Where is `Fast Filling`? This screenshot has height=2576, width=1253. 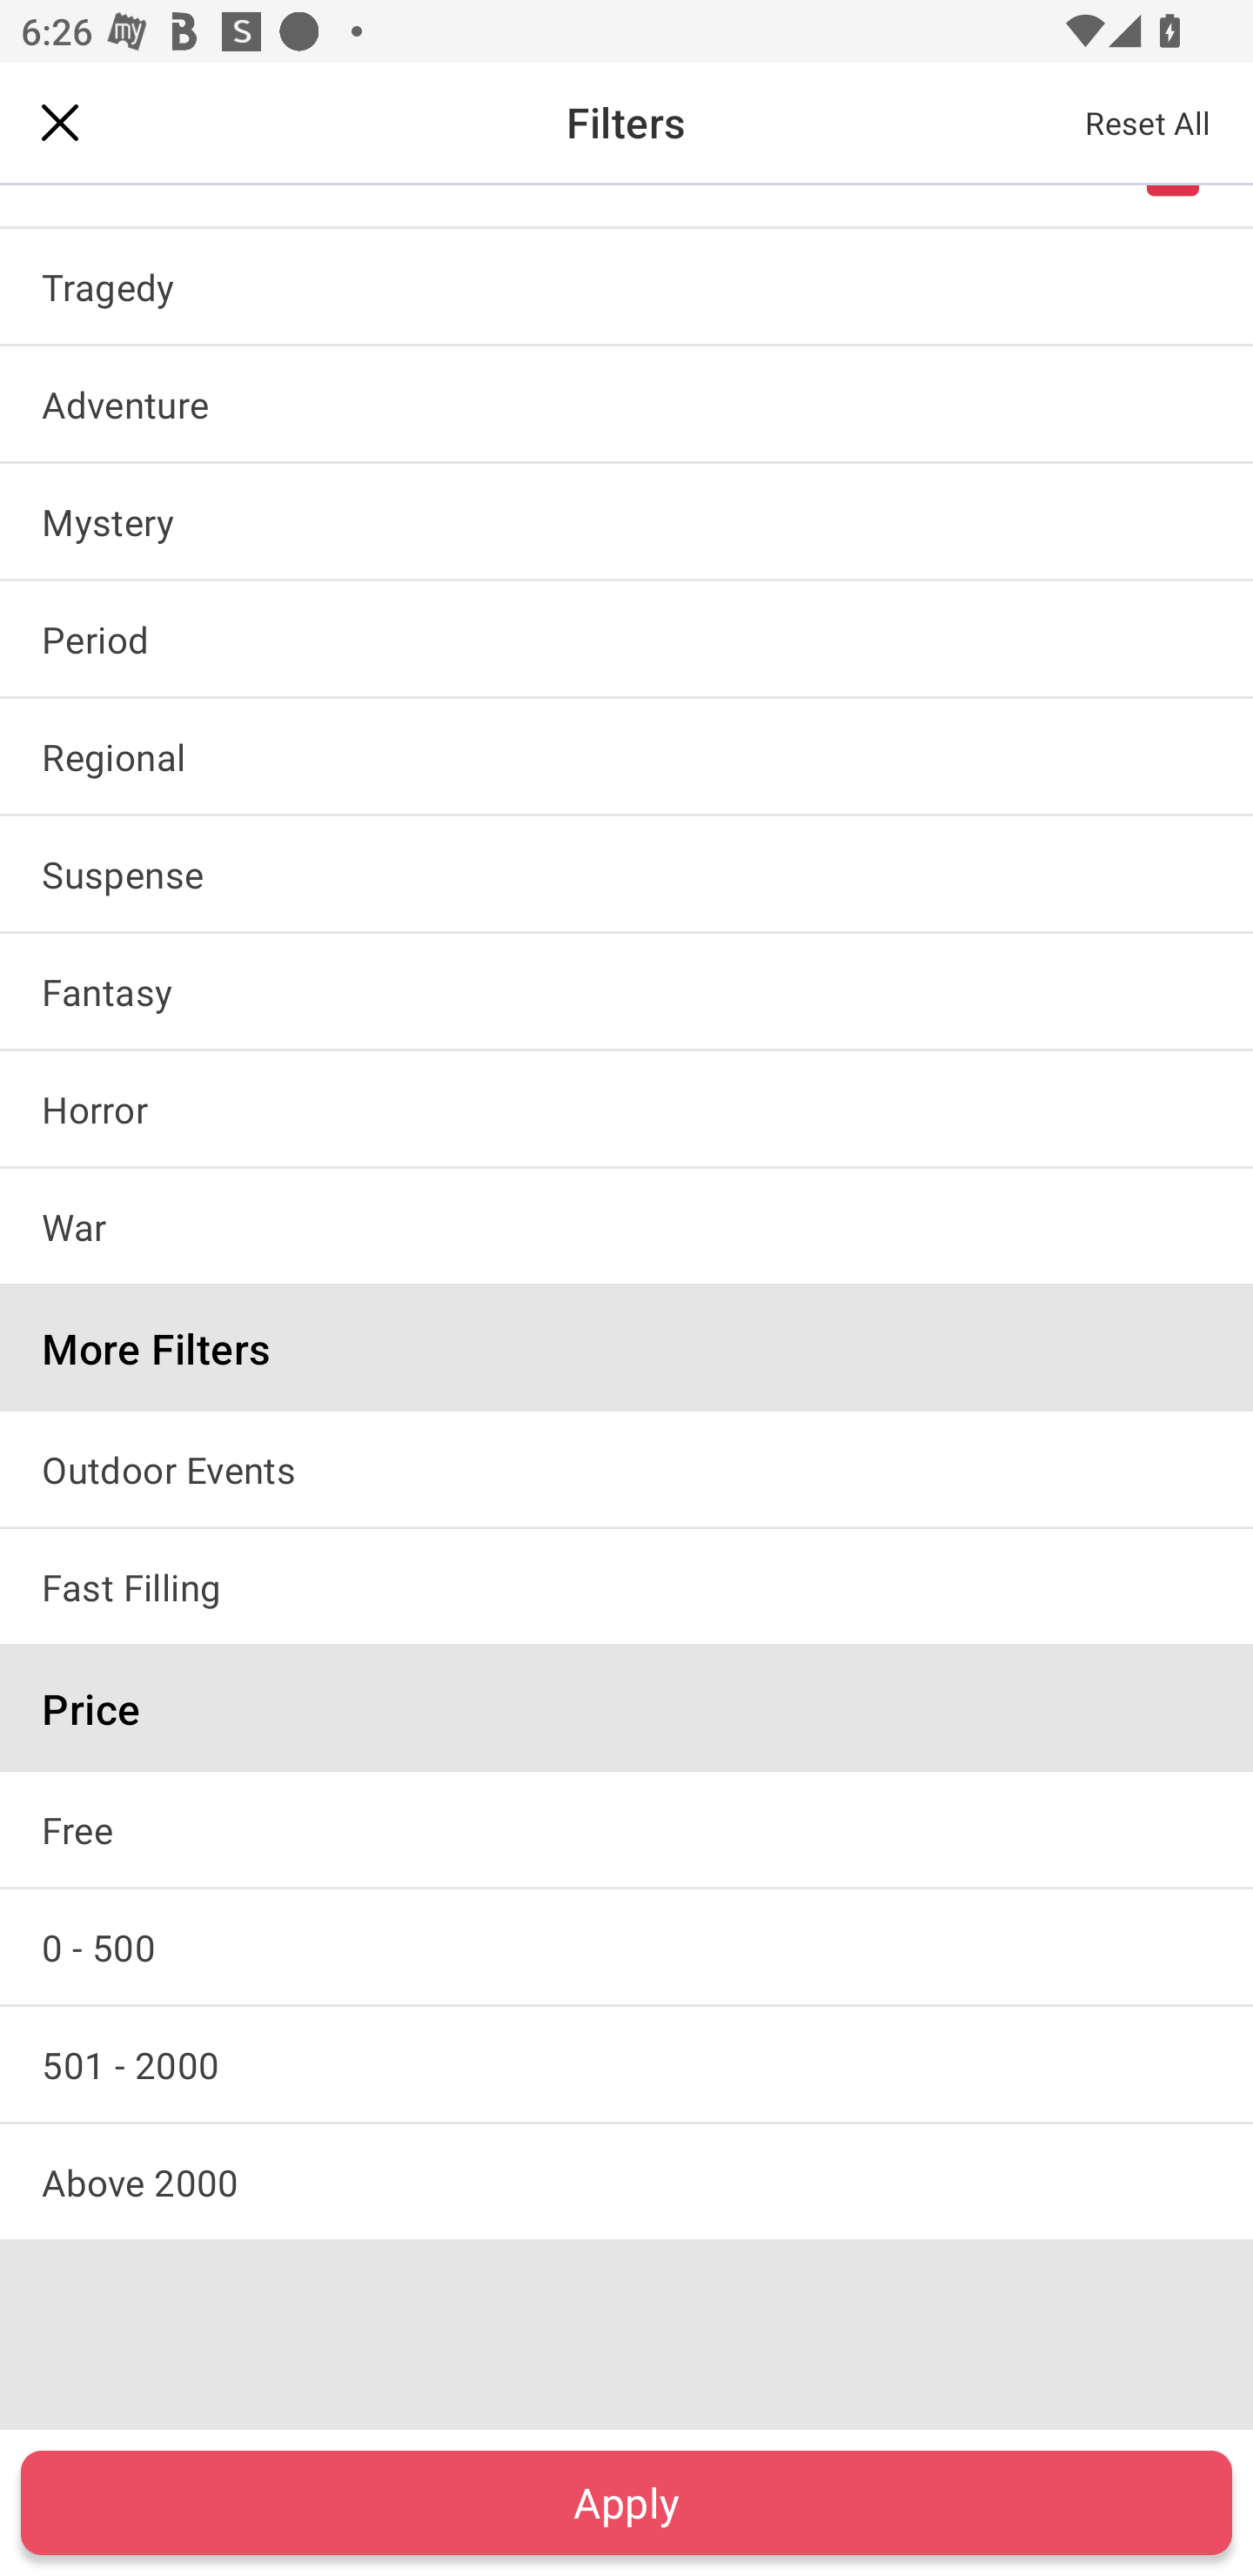 Fast Filling is located at coordinates (626, 1587).